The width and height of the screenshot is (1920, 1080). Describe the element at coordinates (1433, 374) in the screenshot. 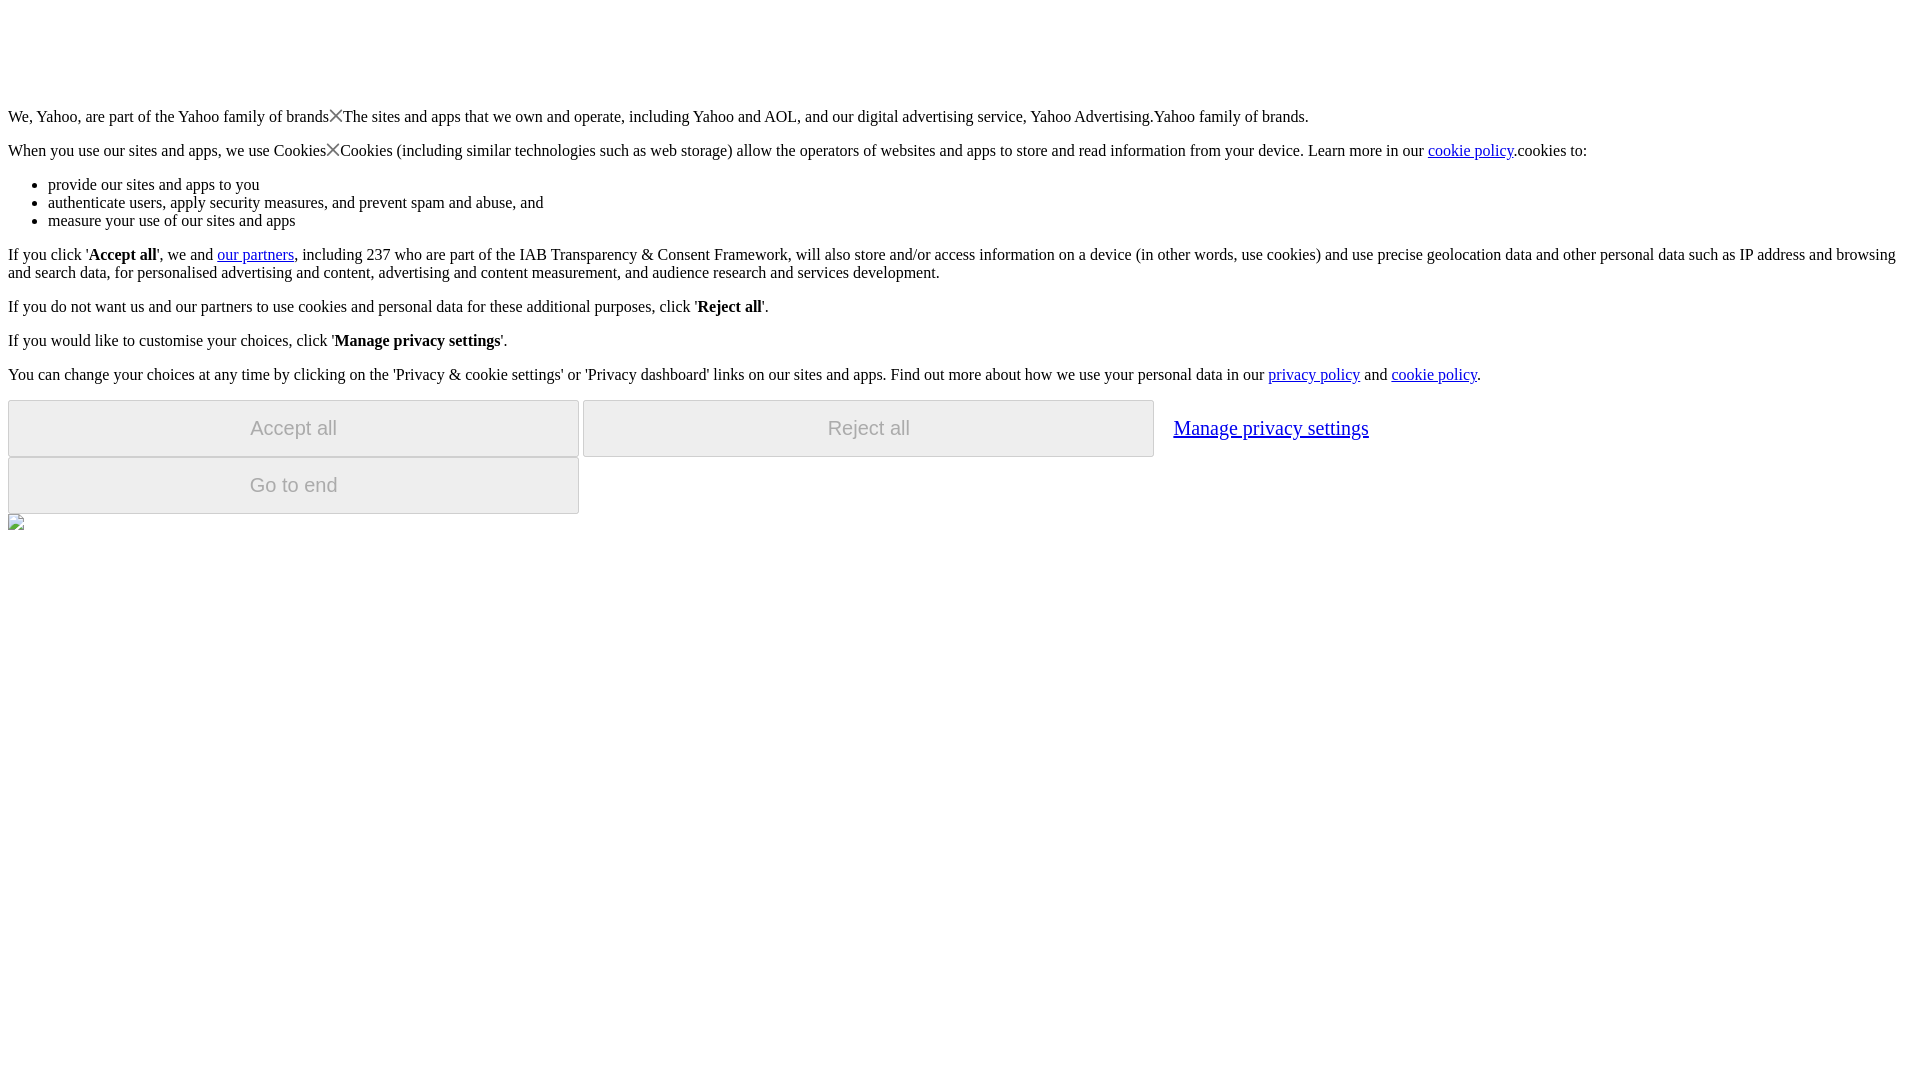

I see `cookie policy` at that location.